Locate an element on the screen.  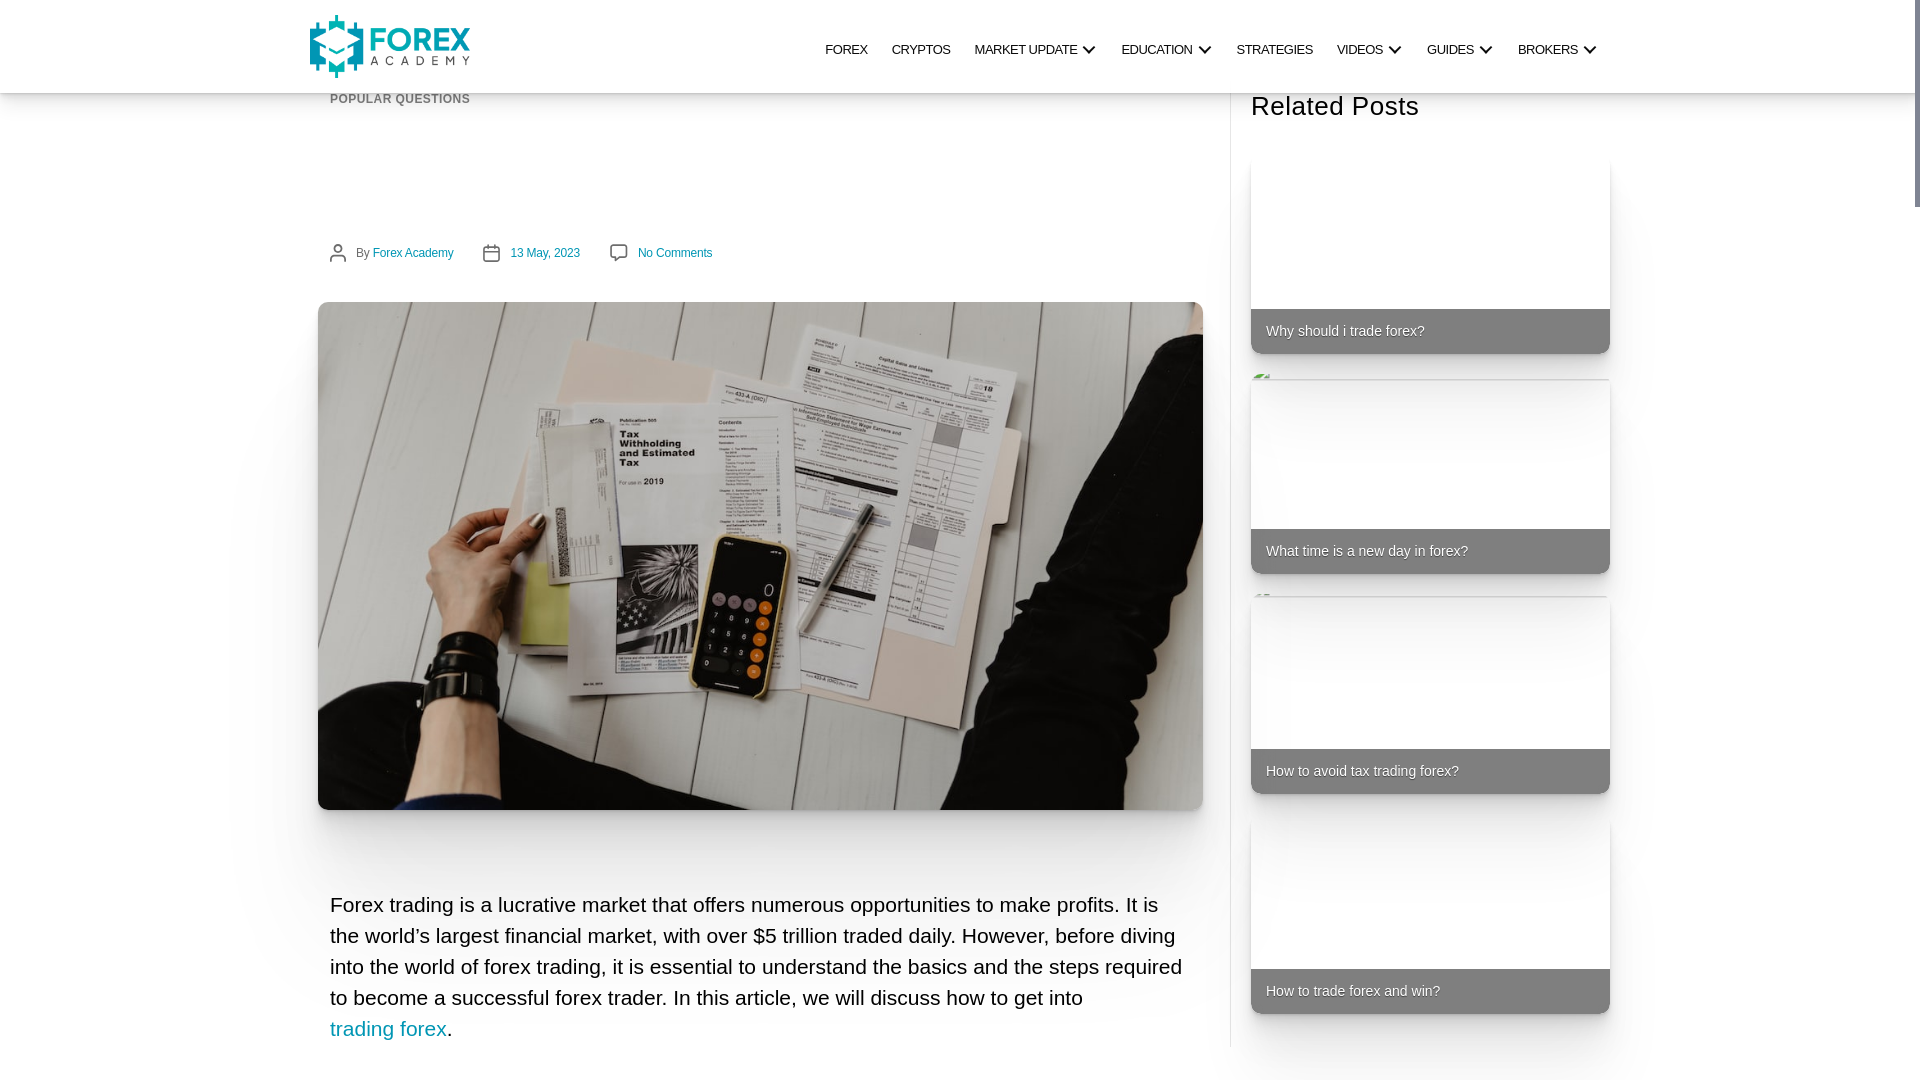
Why should i trade forex? is located at coordinates (1430, 254).